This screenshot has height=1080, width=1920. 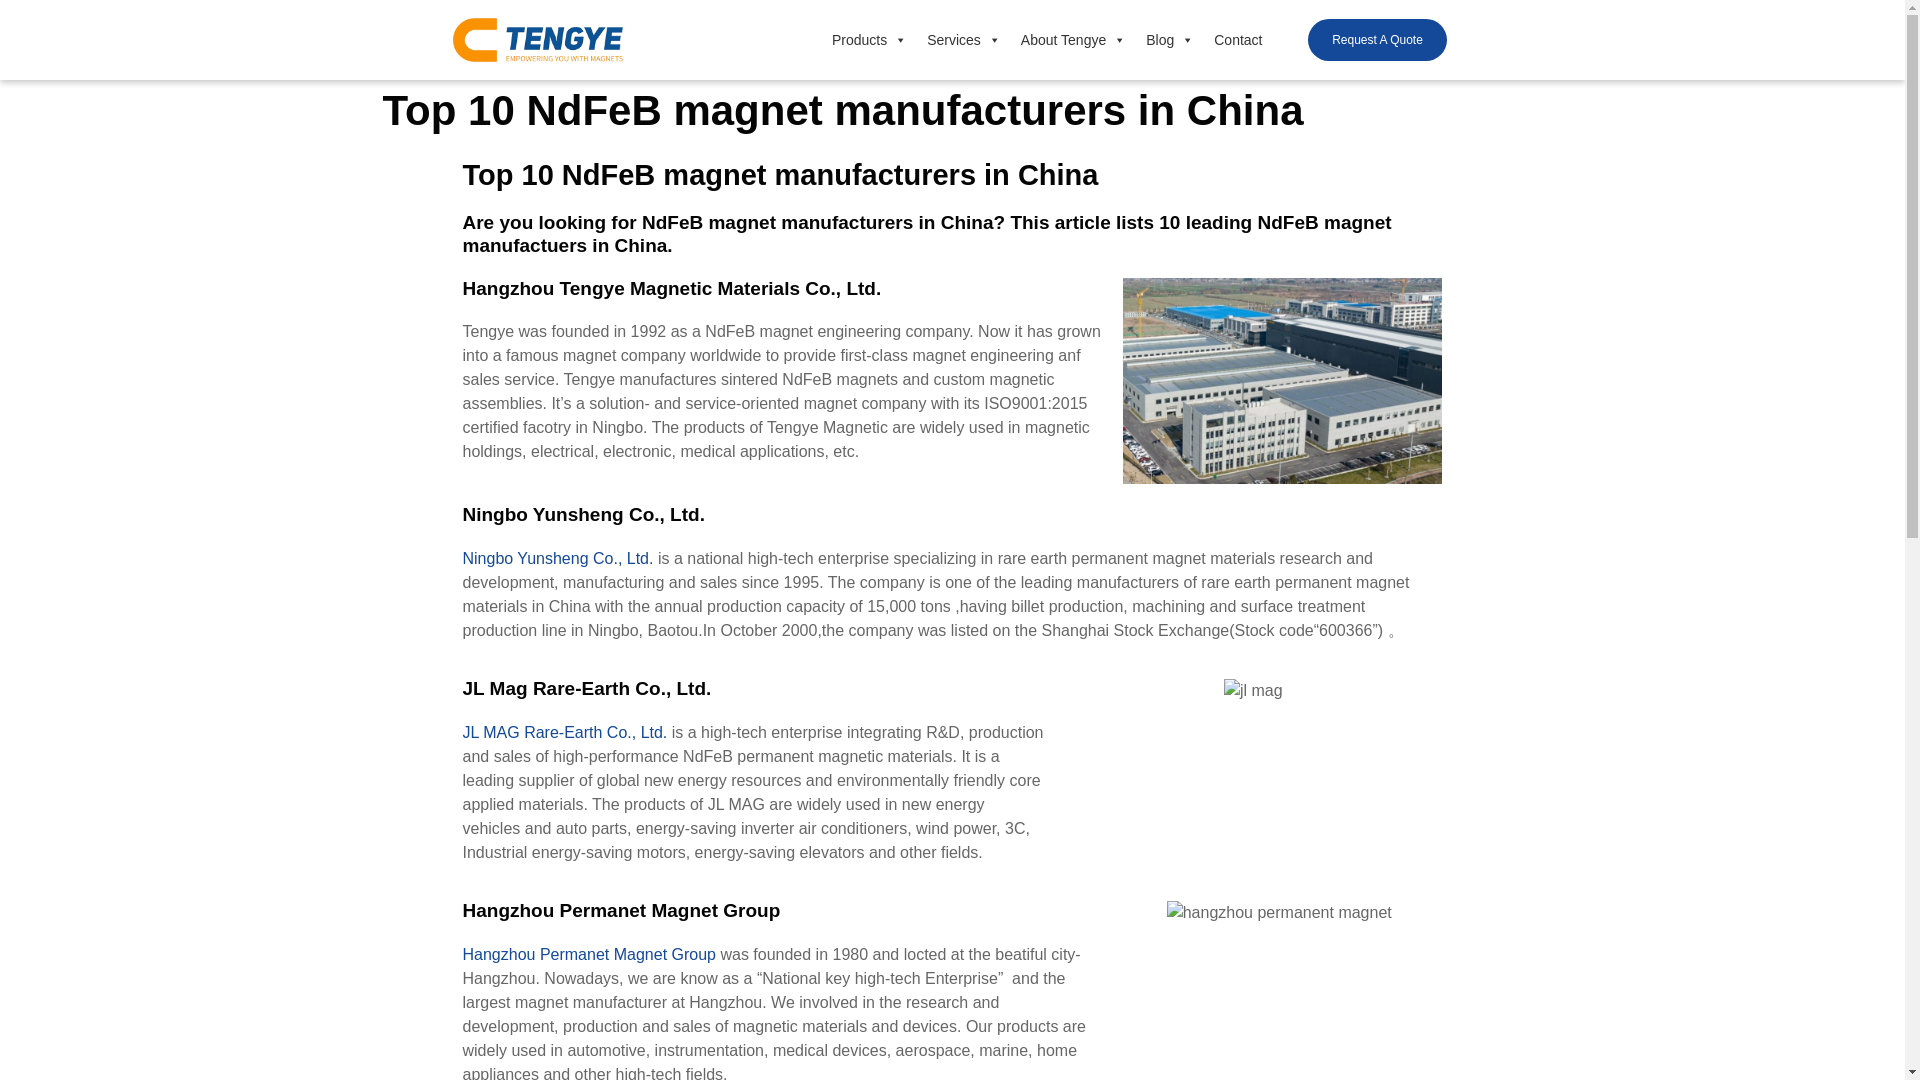 What do you see at coordinates (588, 954) in the screenshot?
I see `Hangzhou Permanet Magnet Group` at bounding box center [588, 954].